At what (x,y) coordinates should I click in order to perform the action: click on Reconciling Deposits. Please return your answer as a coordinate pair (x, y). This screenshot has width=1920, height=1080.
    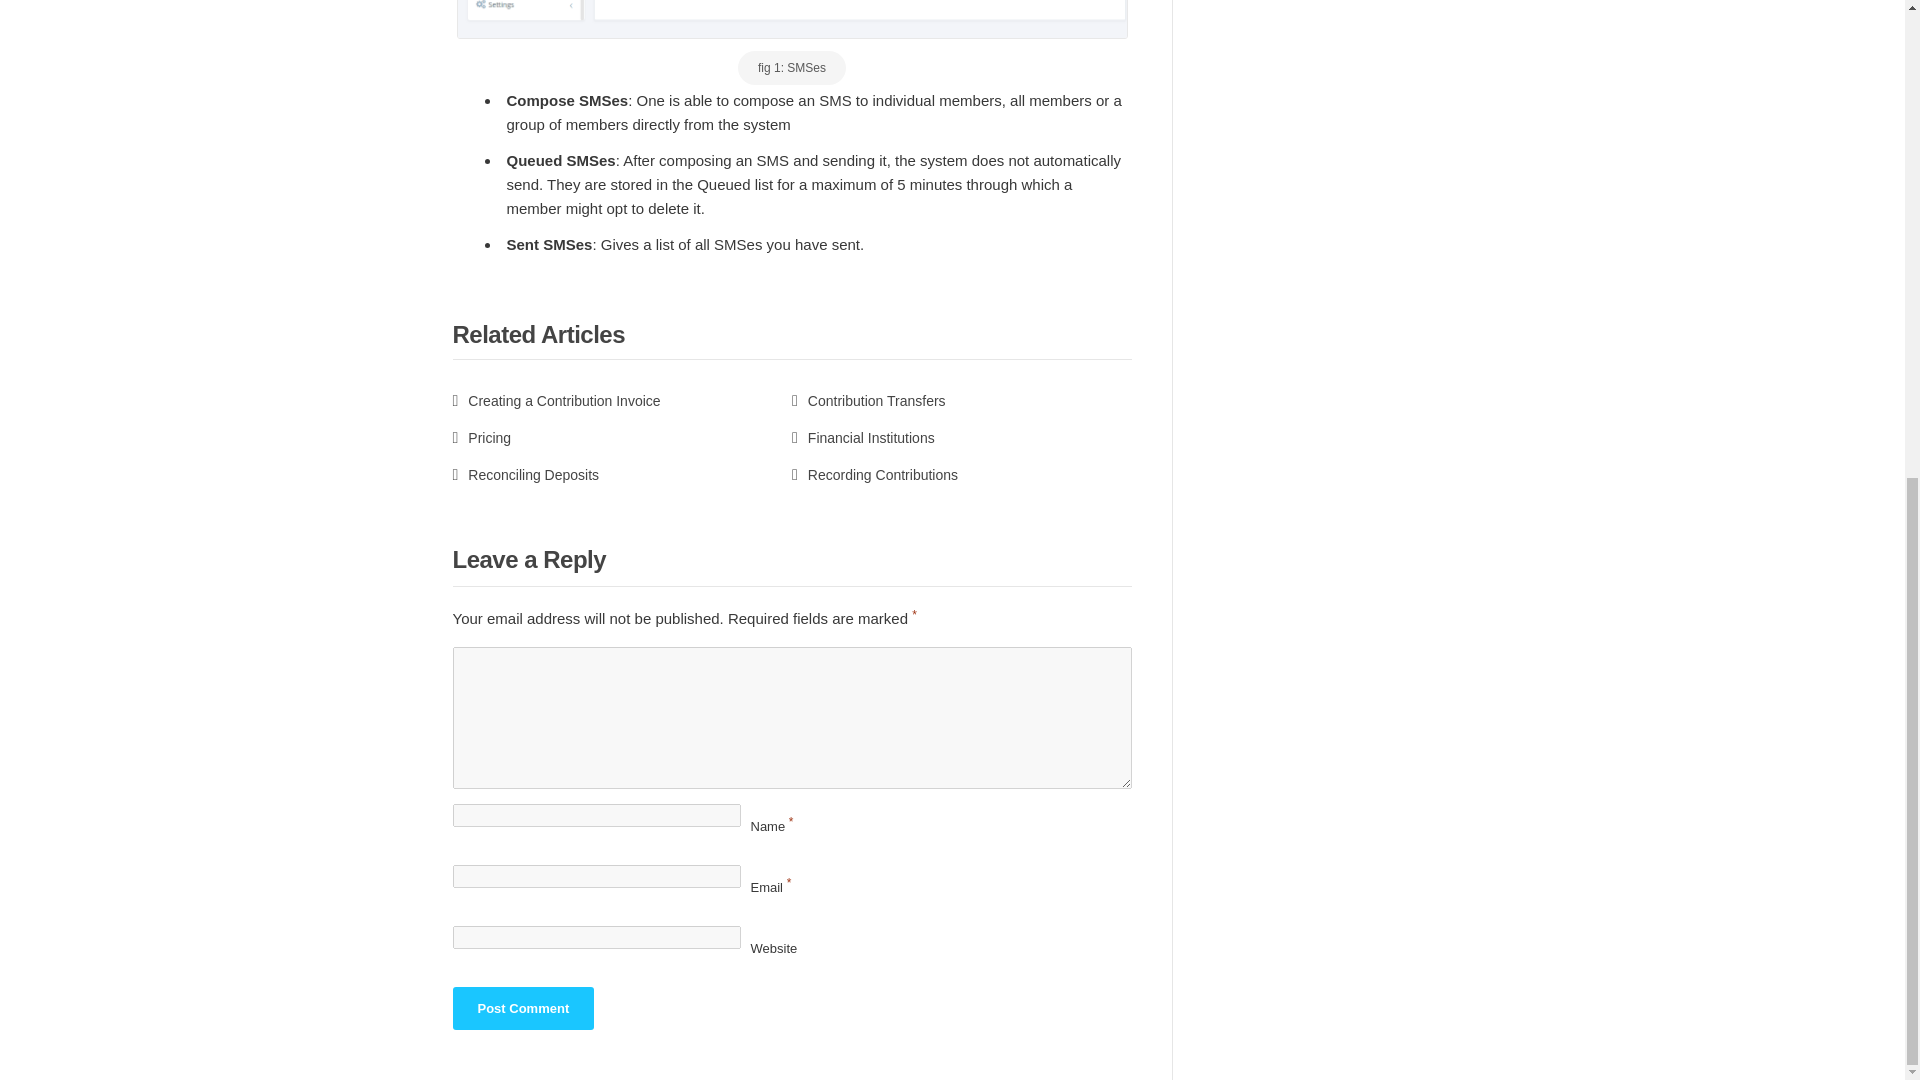
    Looking at the image, I should click on (525, 474).